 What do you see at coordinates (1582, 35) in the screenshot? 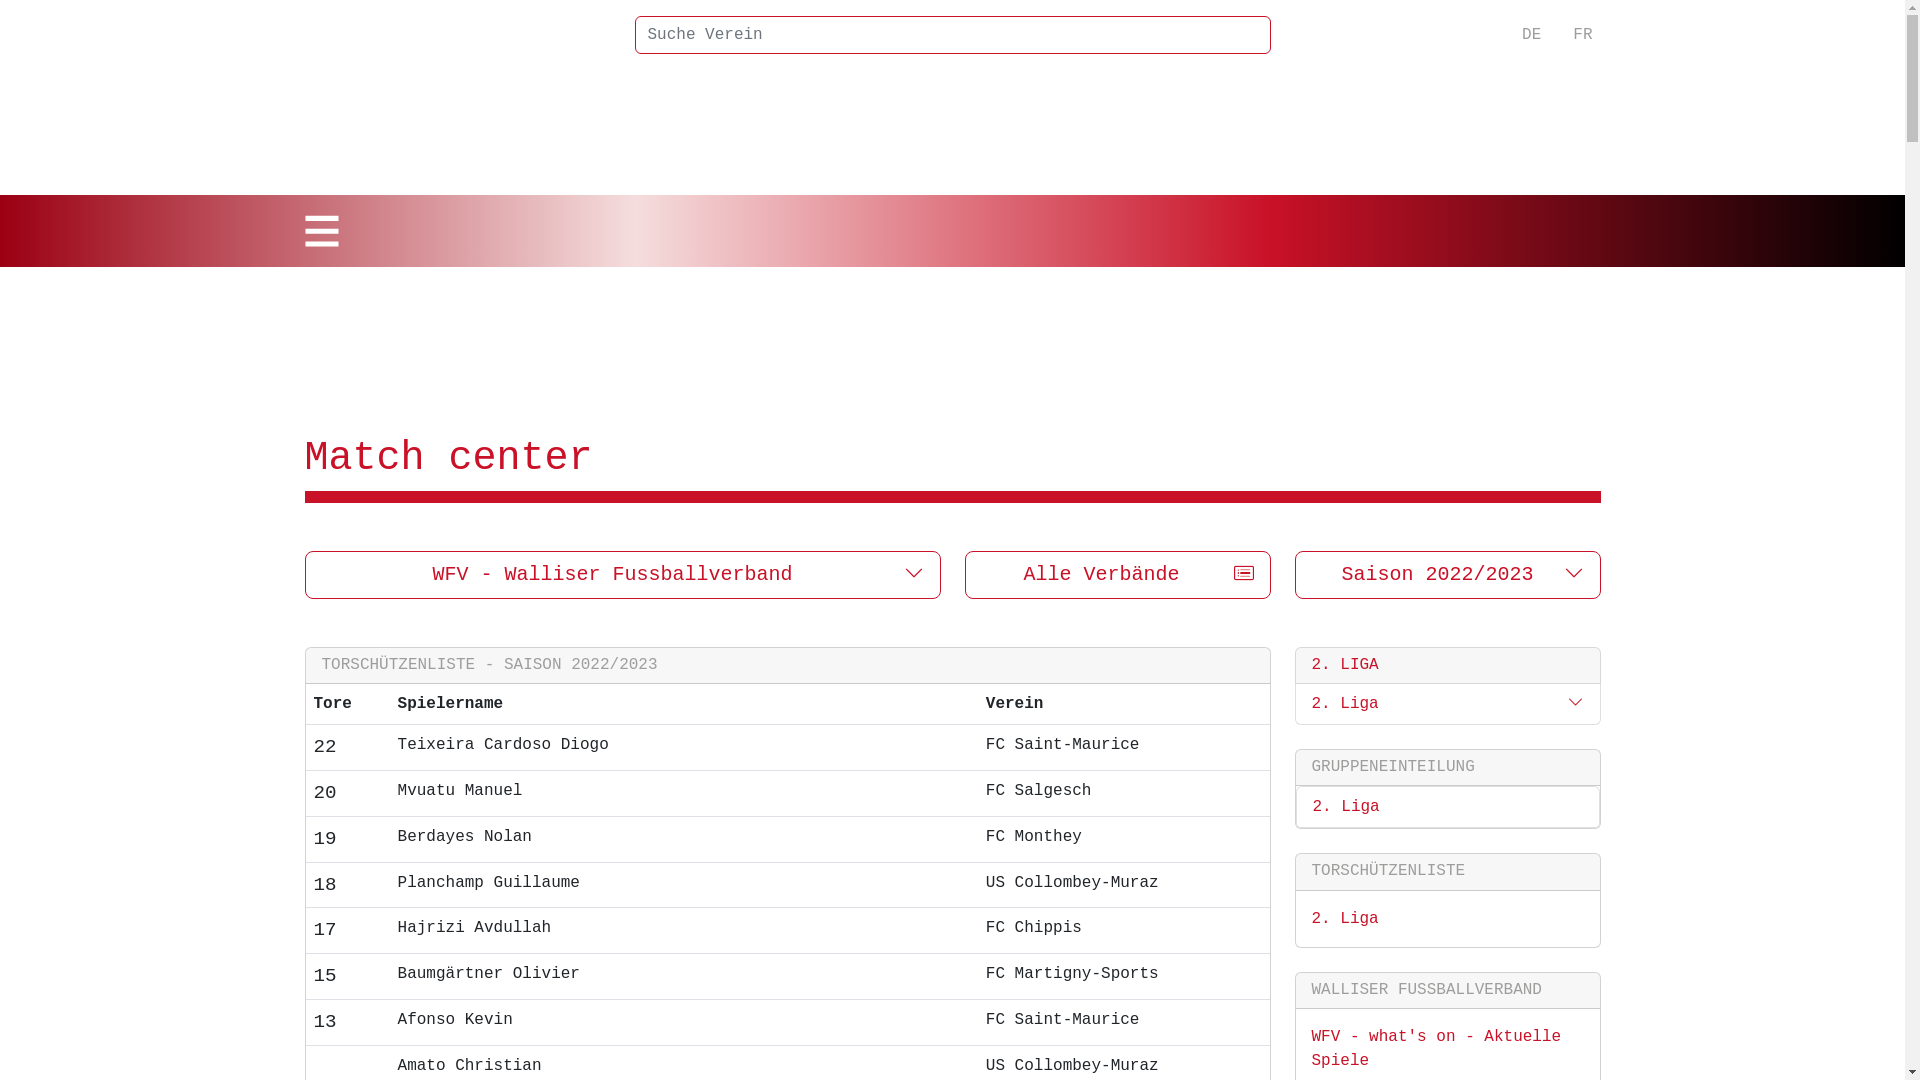
I see `FR` at bounding box center [1582, 35].